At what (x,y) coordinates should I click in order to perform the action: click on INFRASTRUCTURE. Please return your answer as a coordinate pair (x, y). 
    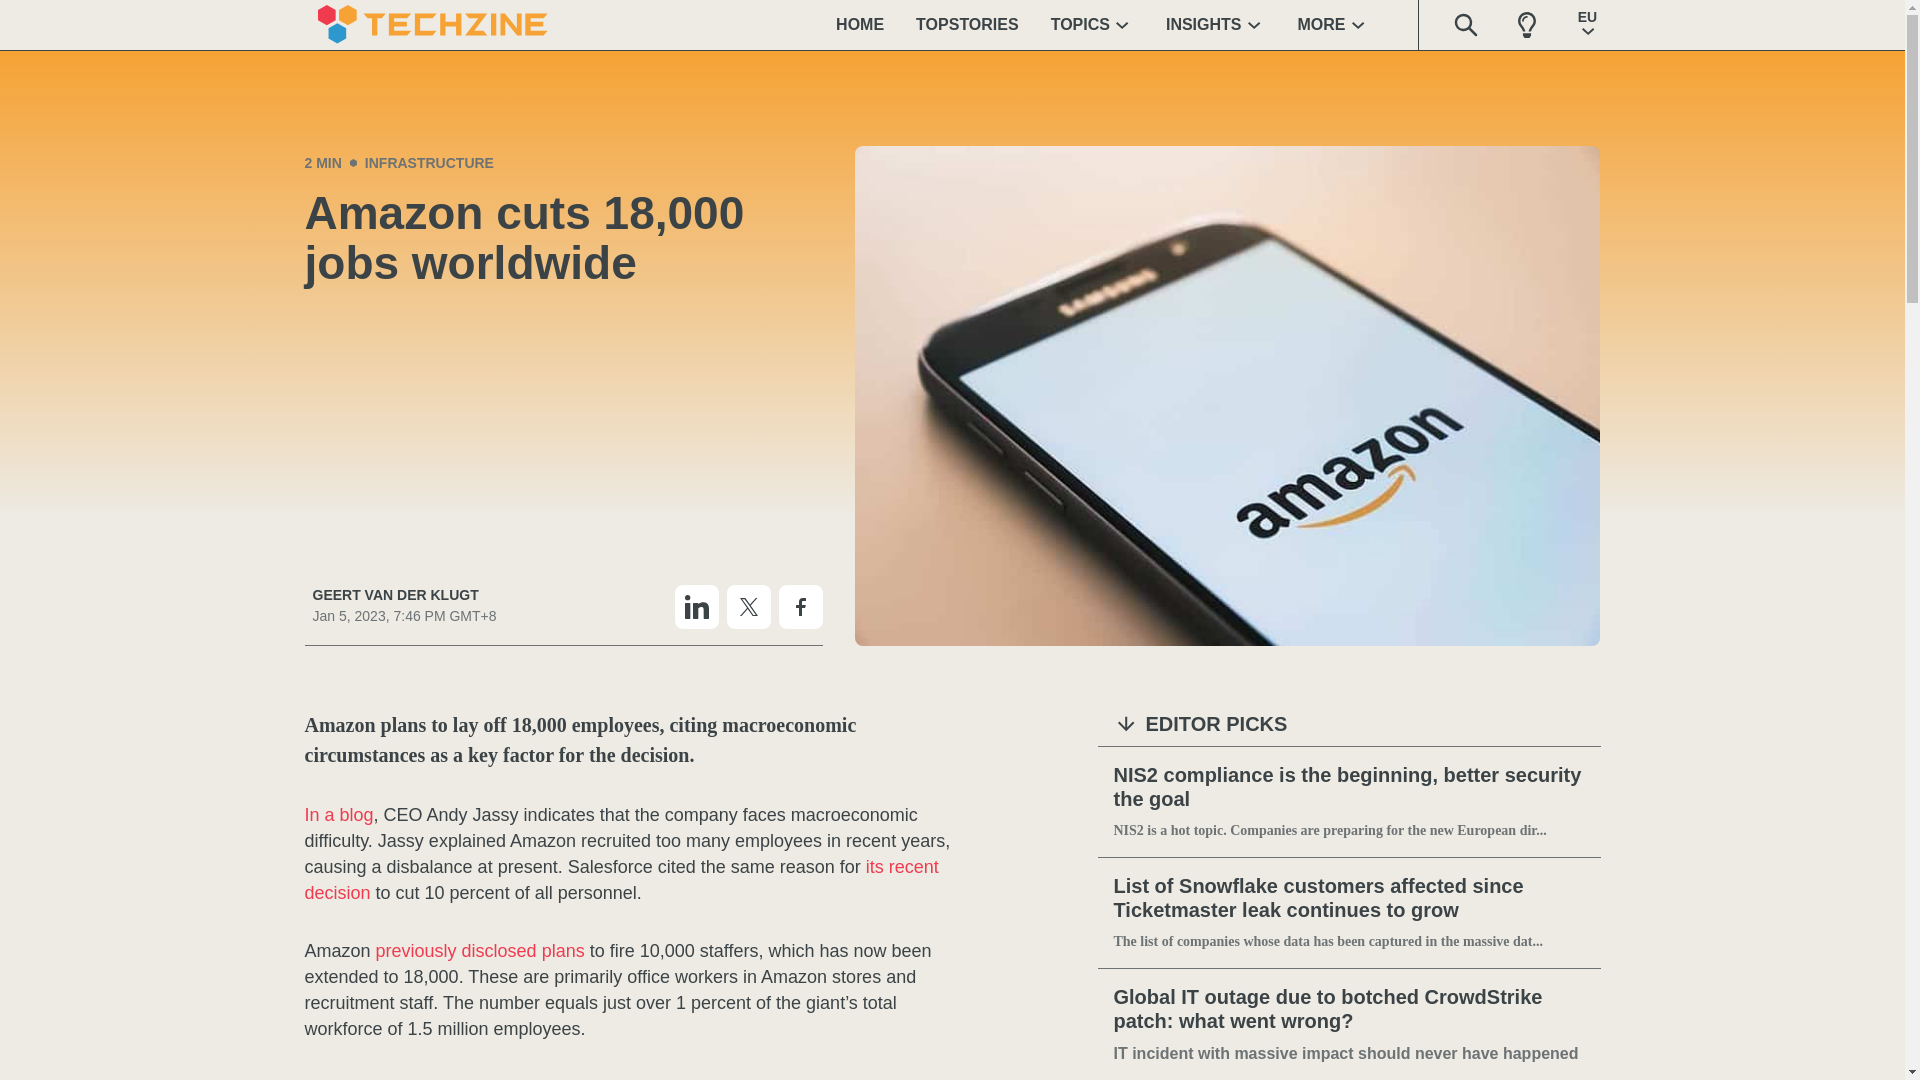
    Looking at the image, I should click on (428, 162).